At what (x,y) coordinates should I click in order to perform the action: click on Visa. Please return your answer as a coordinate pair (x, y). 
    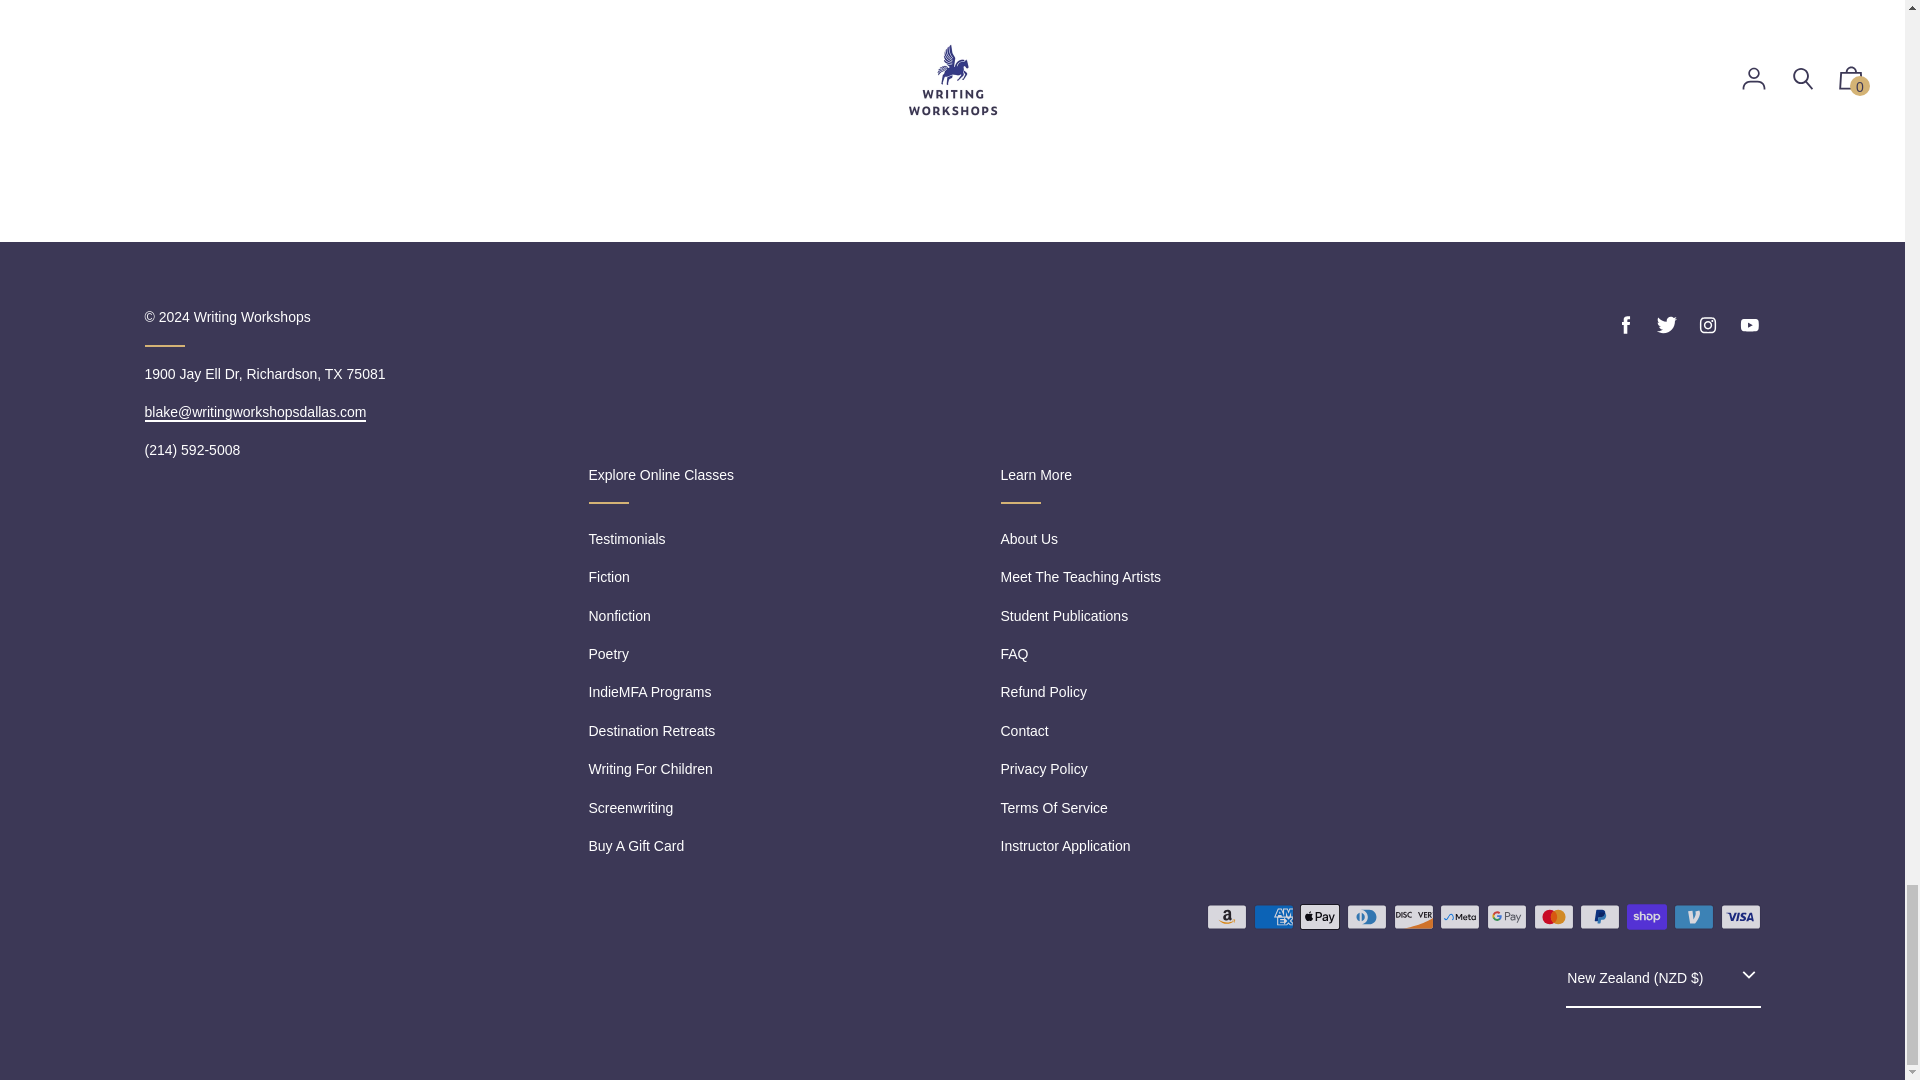
    Looking at the image, I should click on (1740, 917).